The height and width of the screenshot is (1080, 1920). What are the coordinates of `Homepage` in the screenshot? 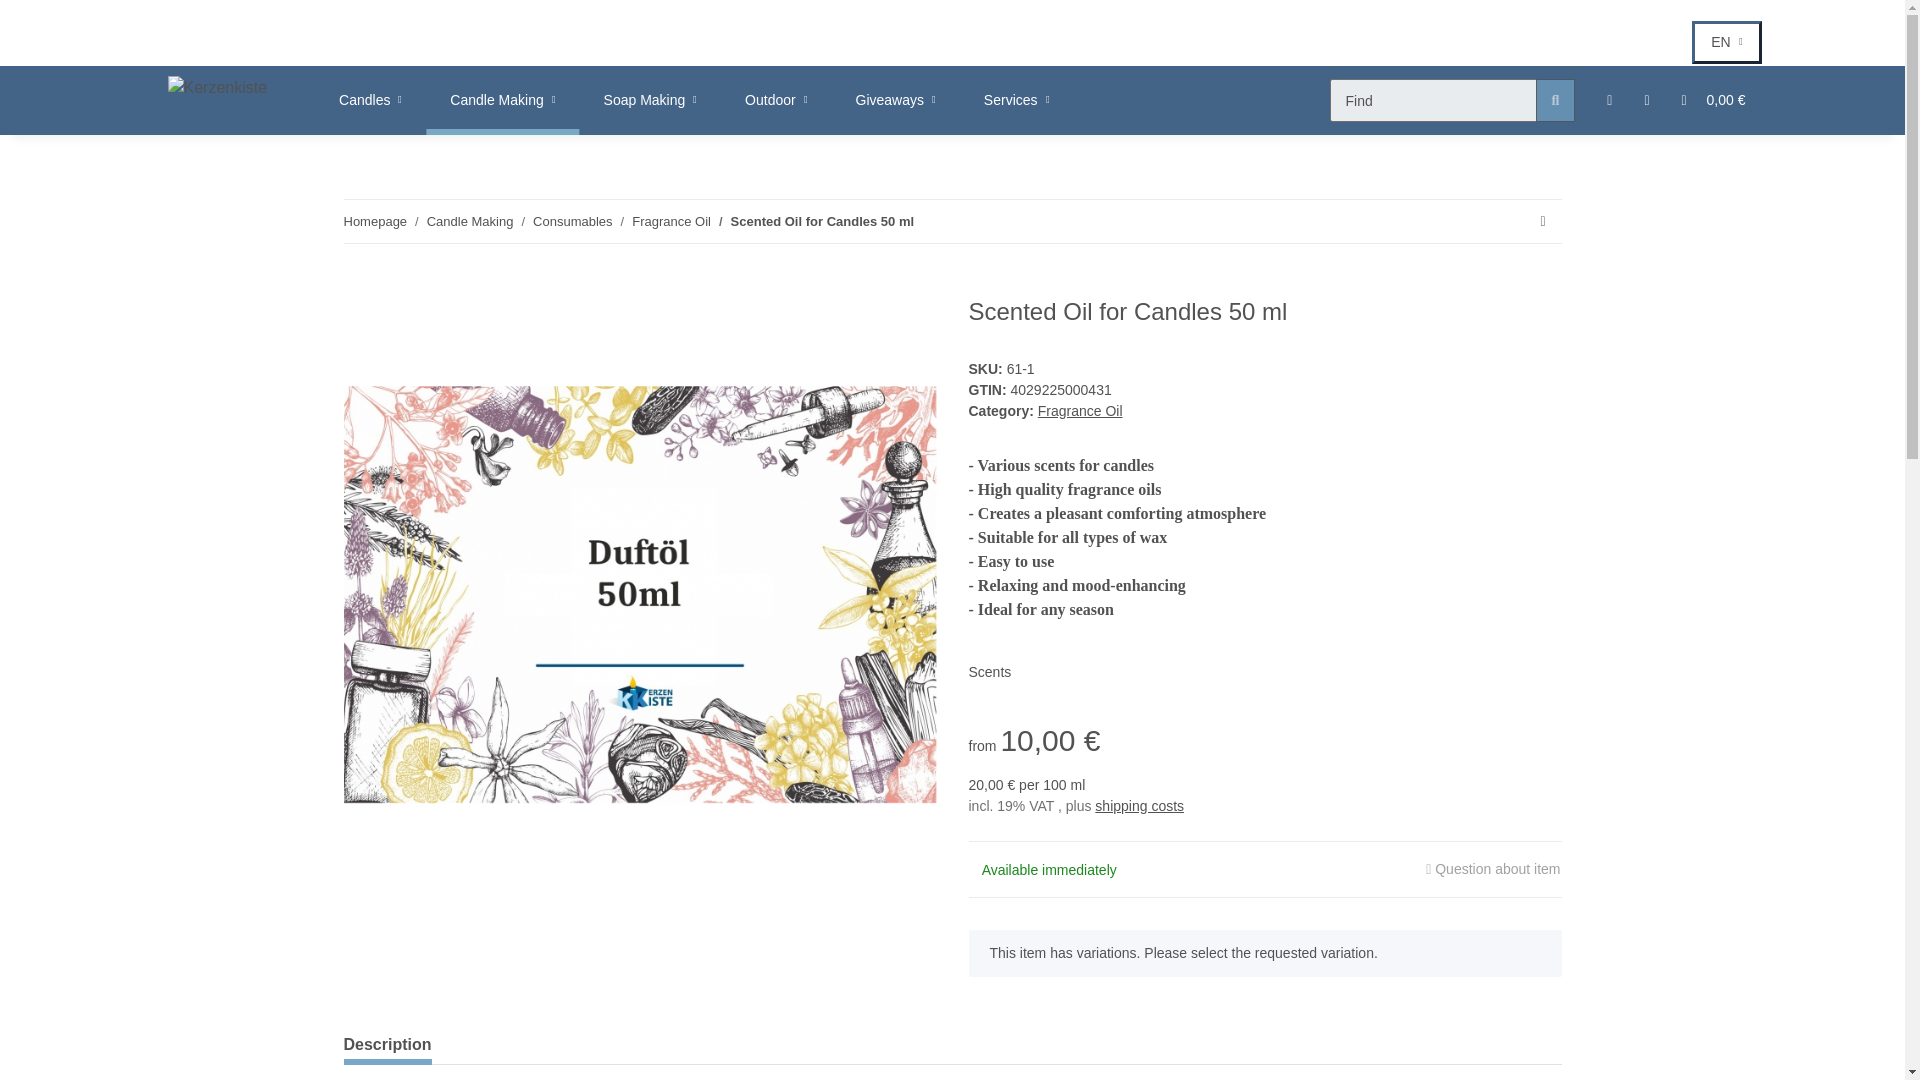 It's located at (1726, 42).